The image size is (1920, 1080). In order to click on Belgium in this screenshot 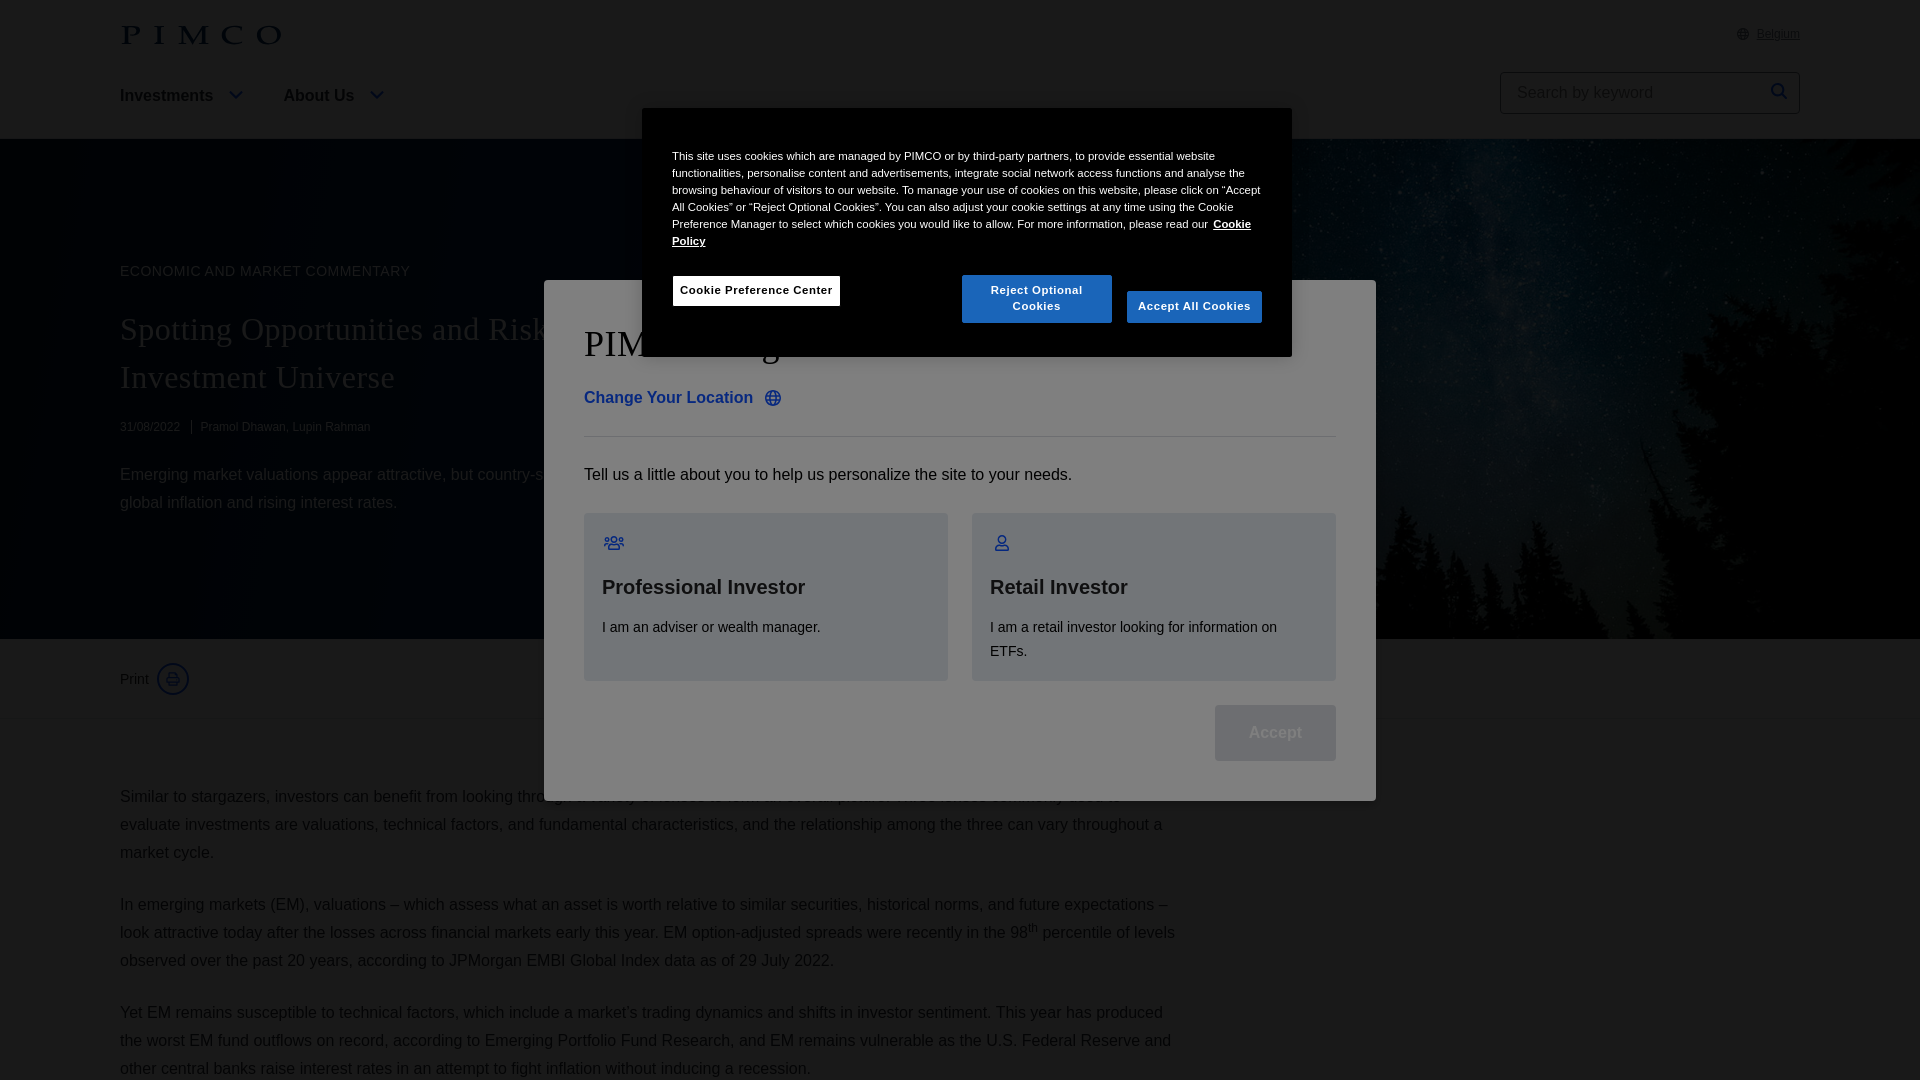, I will do `click(1768, 34)`.